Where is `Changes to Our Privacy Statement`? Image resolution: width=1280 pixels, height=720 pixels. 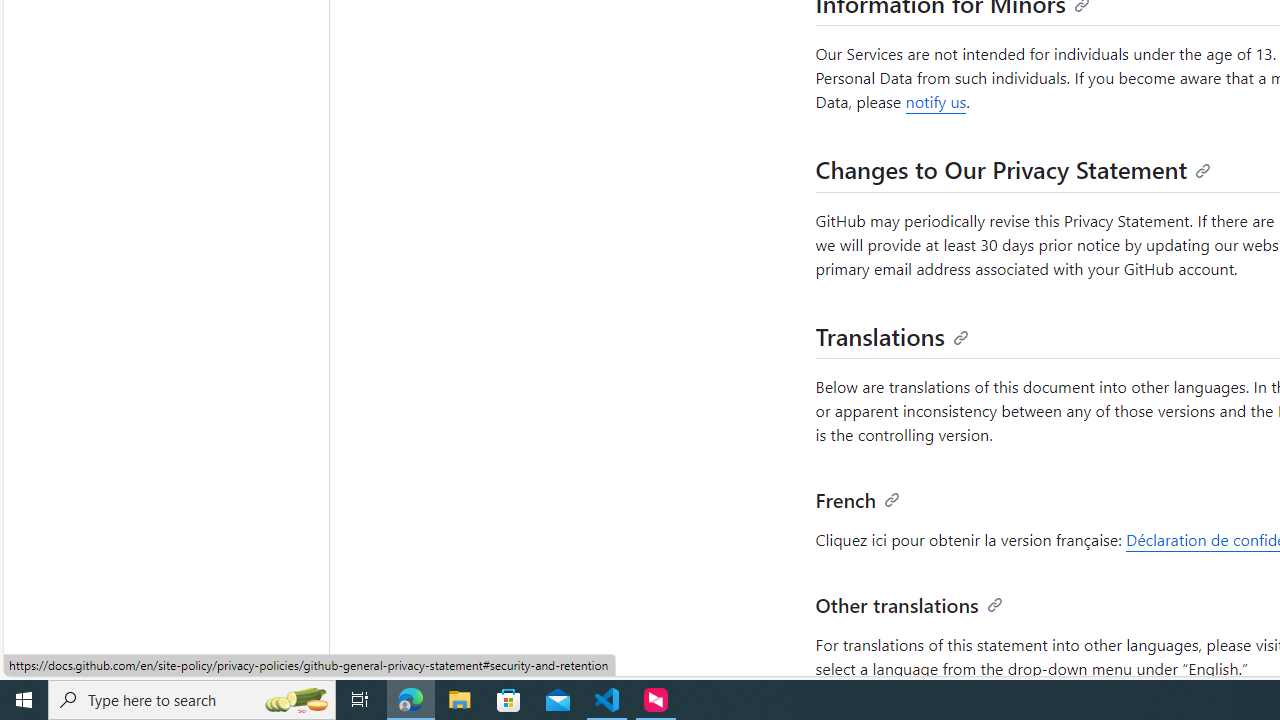 Changes to Our Privacy Statement is located at coordinates (1014, 168).